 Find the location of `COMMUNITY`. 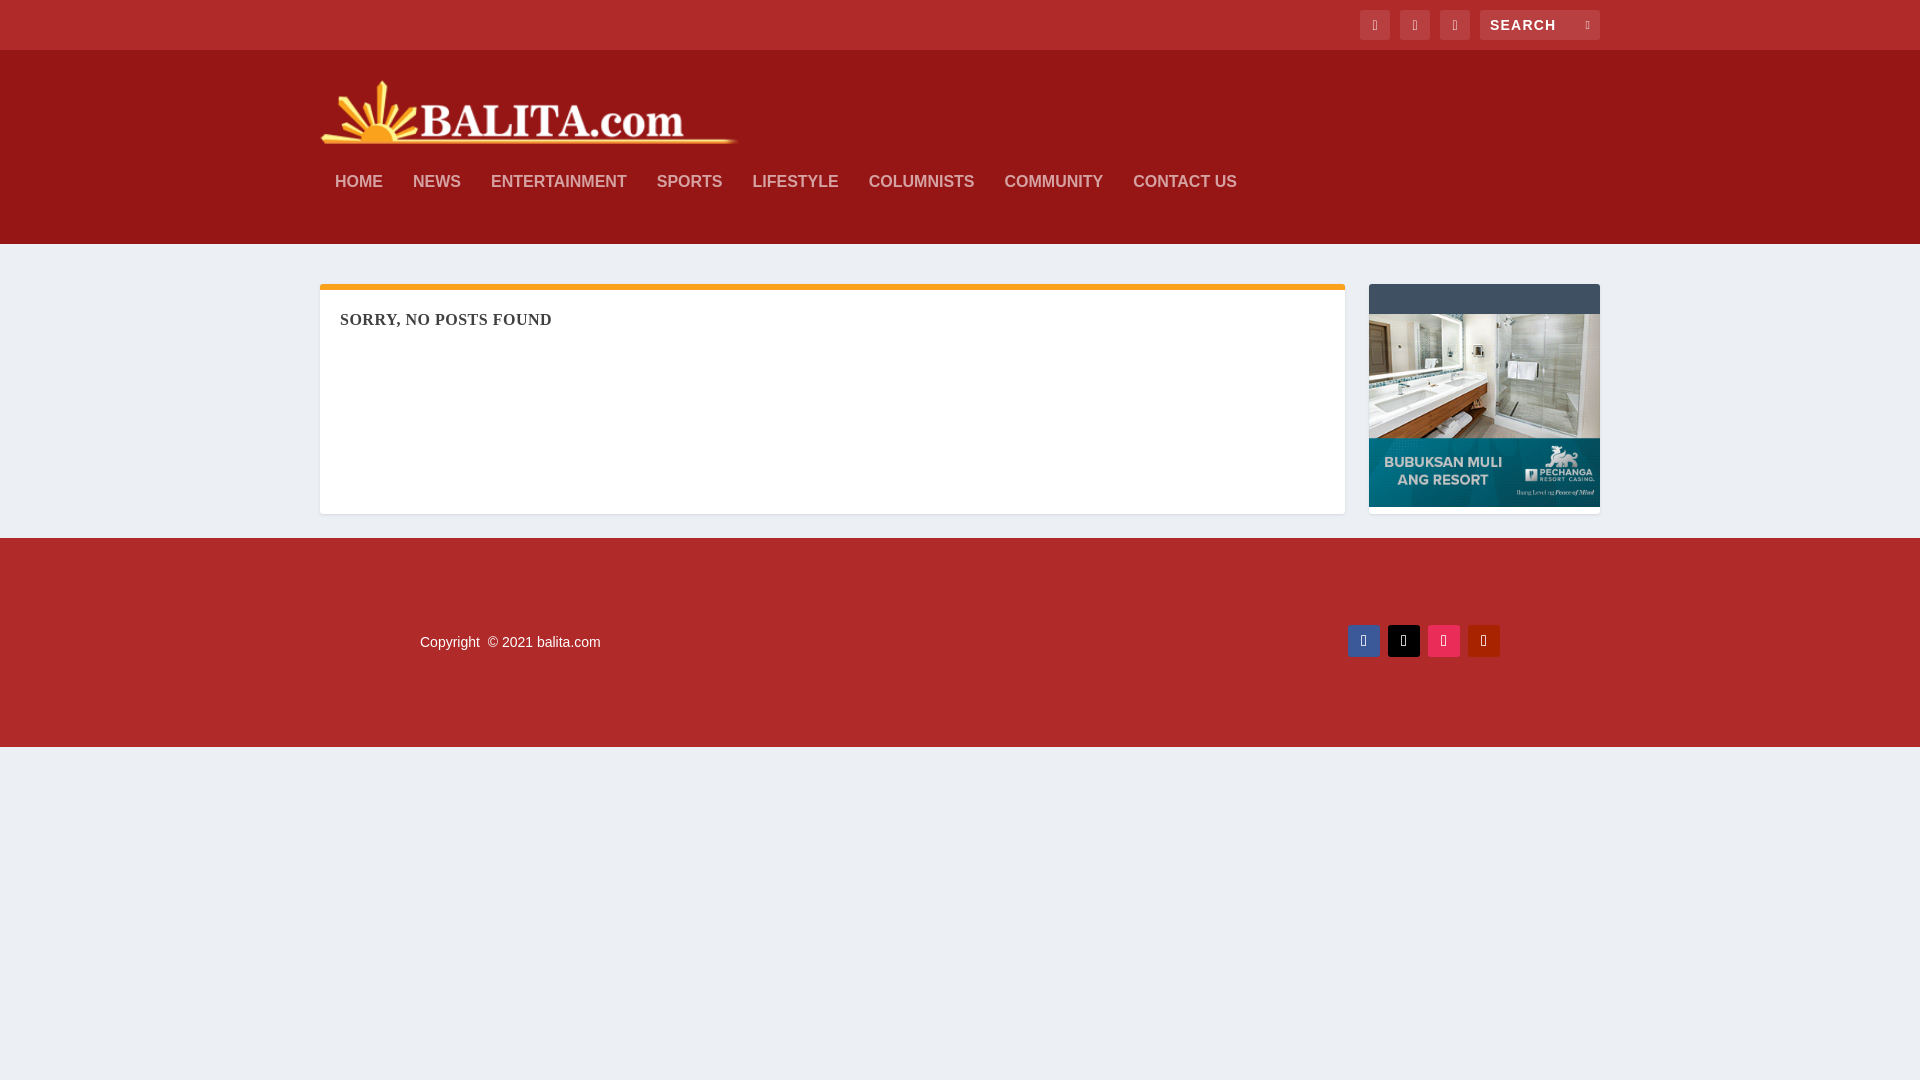

COMMUNITY is located at coordinates (1054, 208).